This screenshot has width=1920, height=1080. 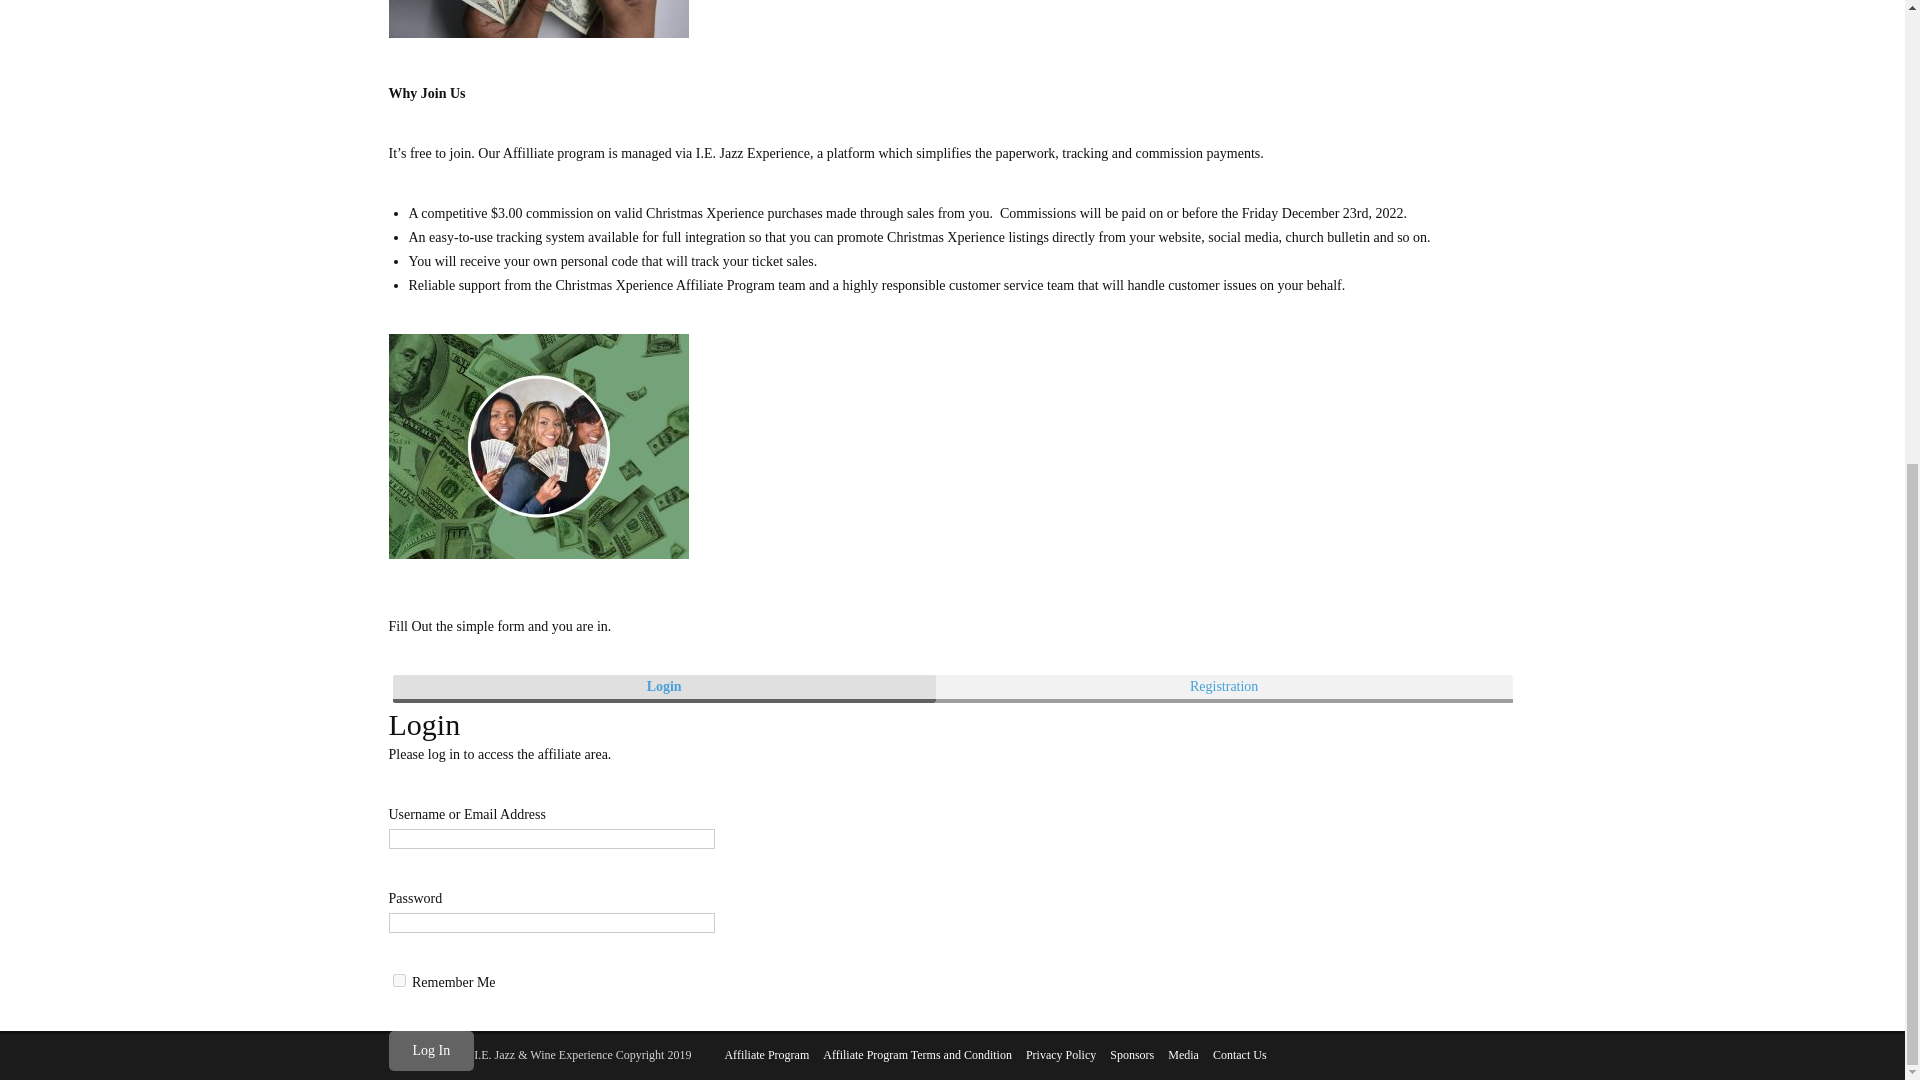 I want to click on Affiliate Program Terms and Condition, so click(x=917, y=1054).